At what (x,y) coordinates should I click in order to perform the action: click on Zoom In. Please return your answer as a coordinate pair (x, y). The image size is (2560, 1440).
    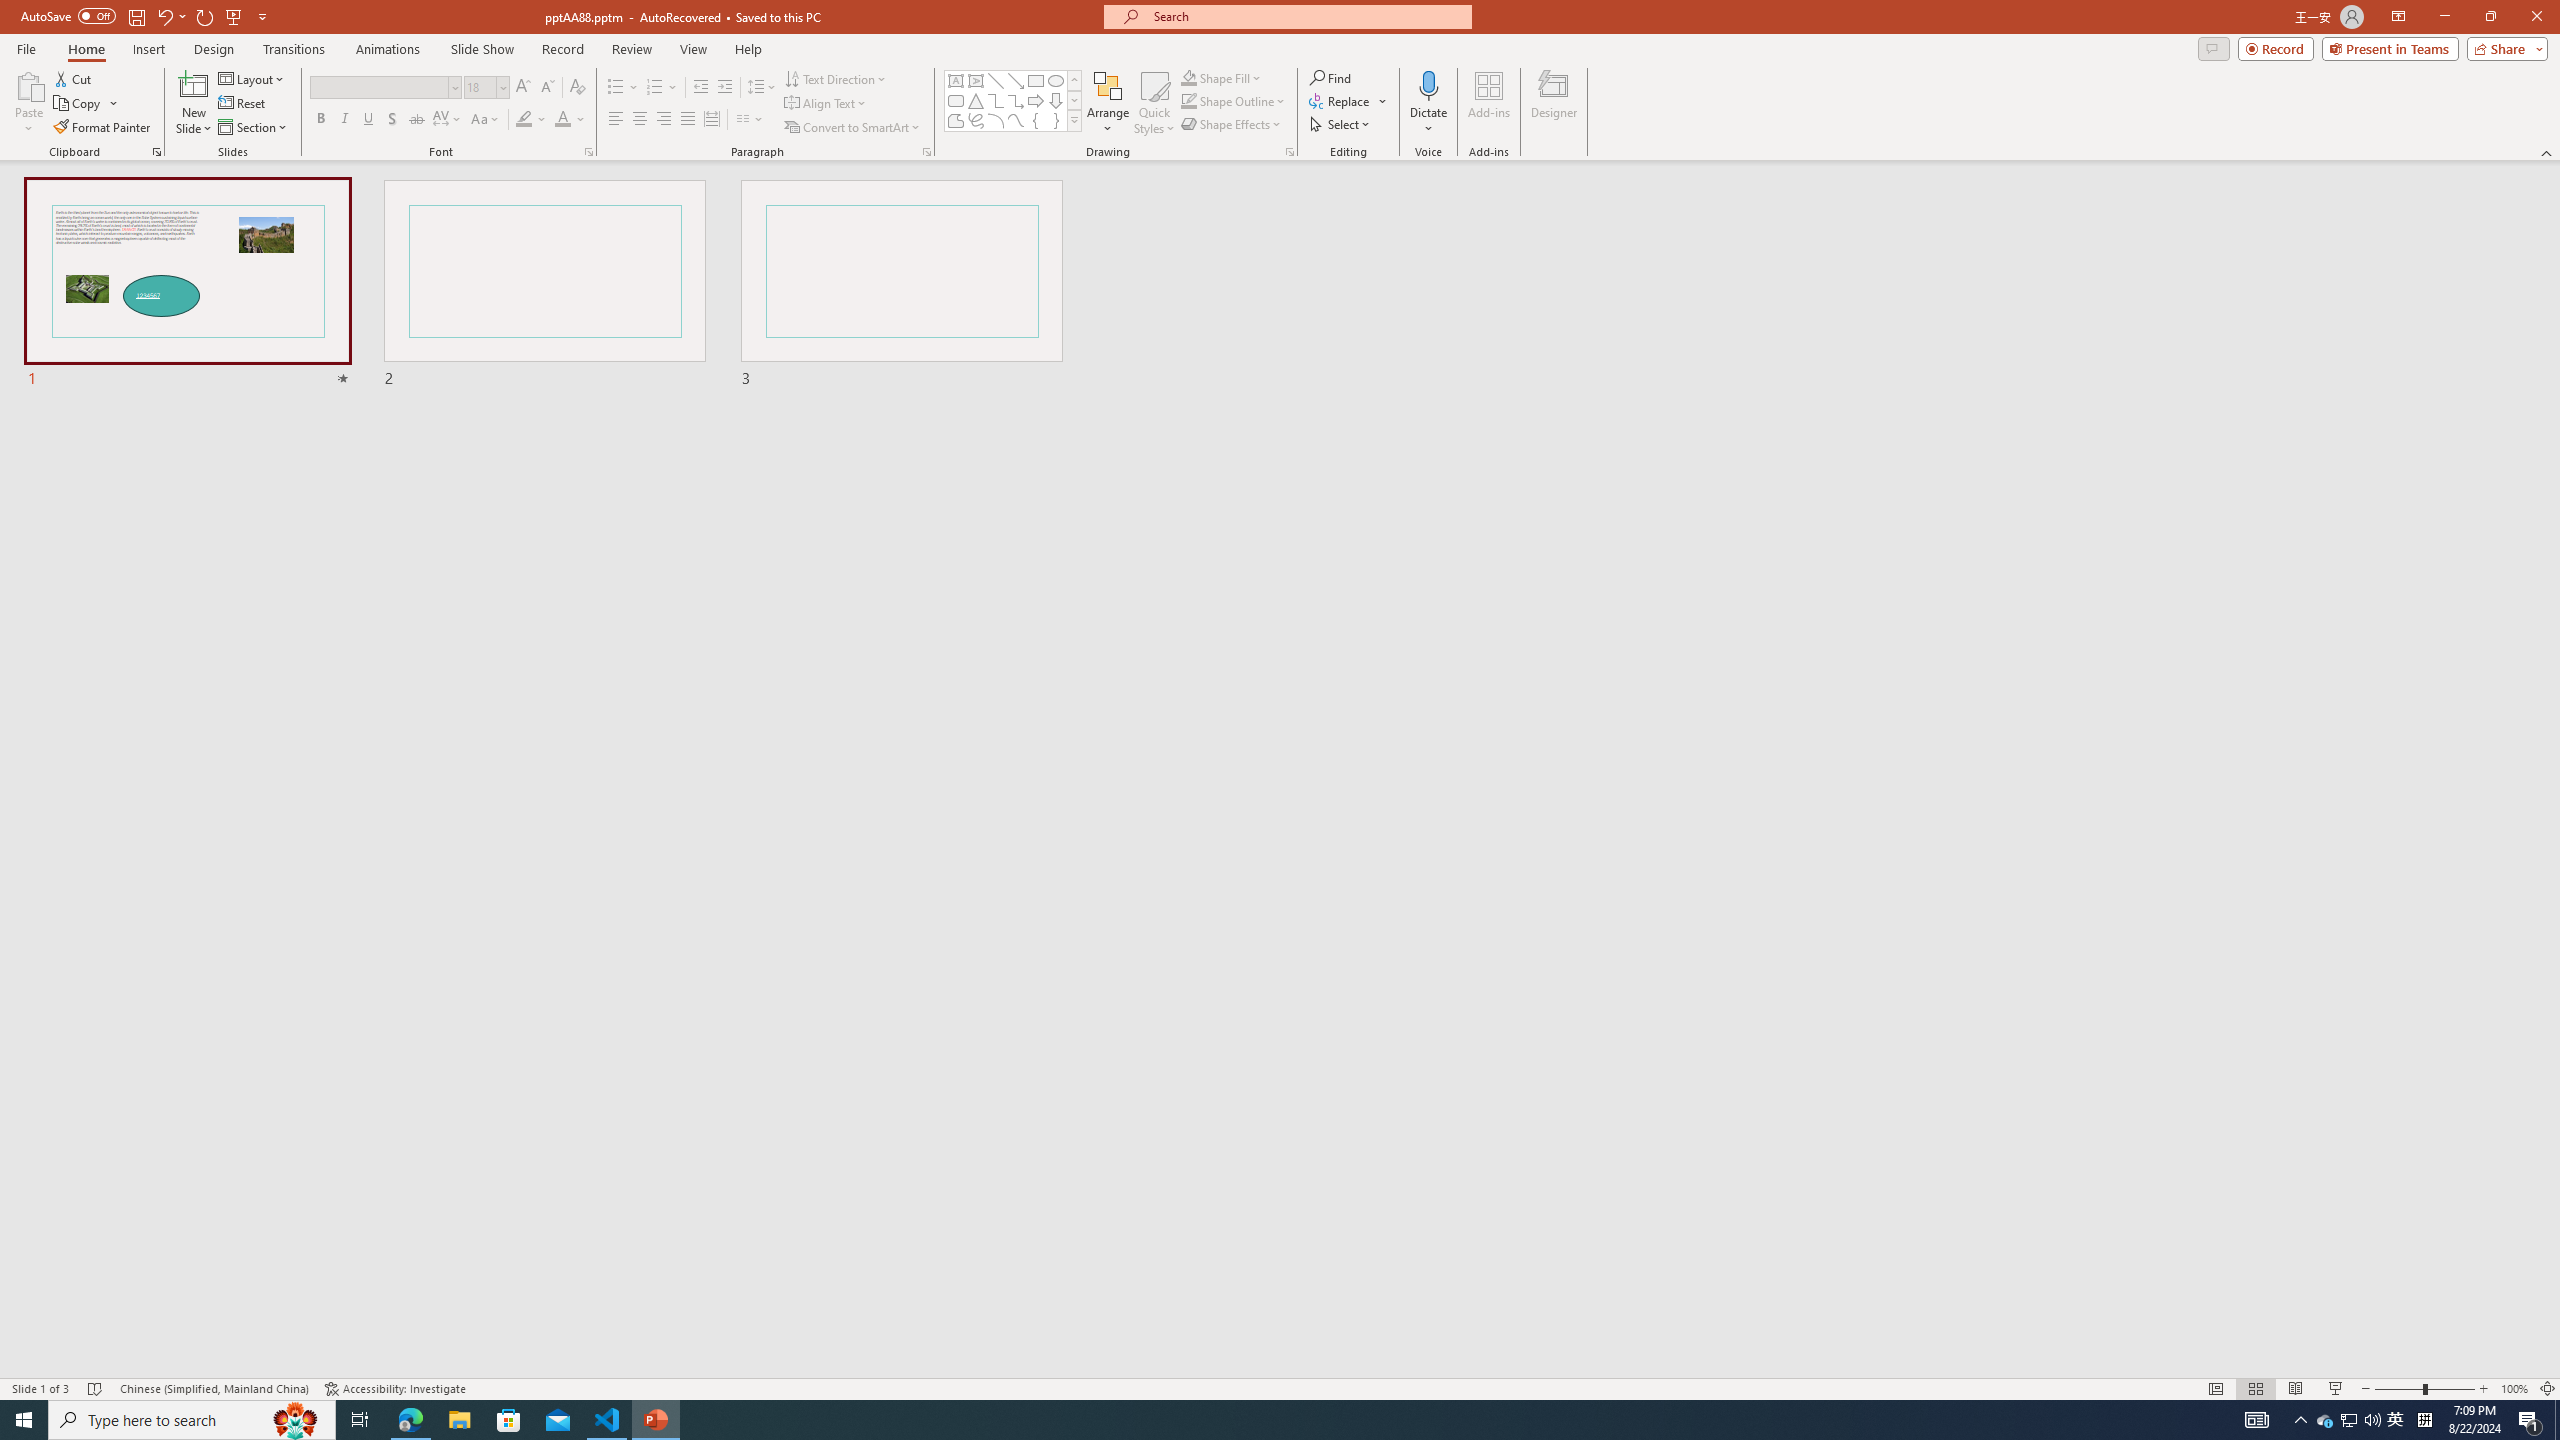
    Looking at the image, I should click on (2484, 1389).